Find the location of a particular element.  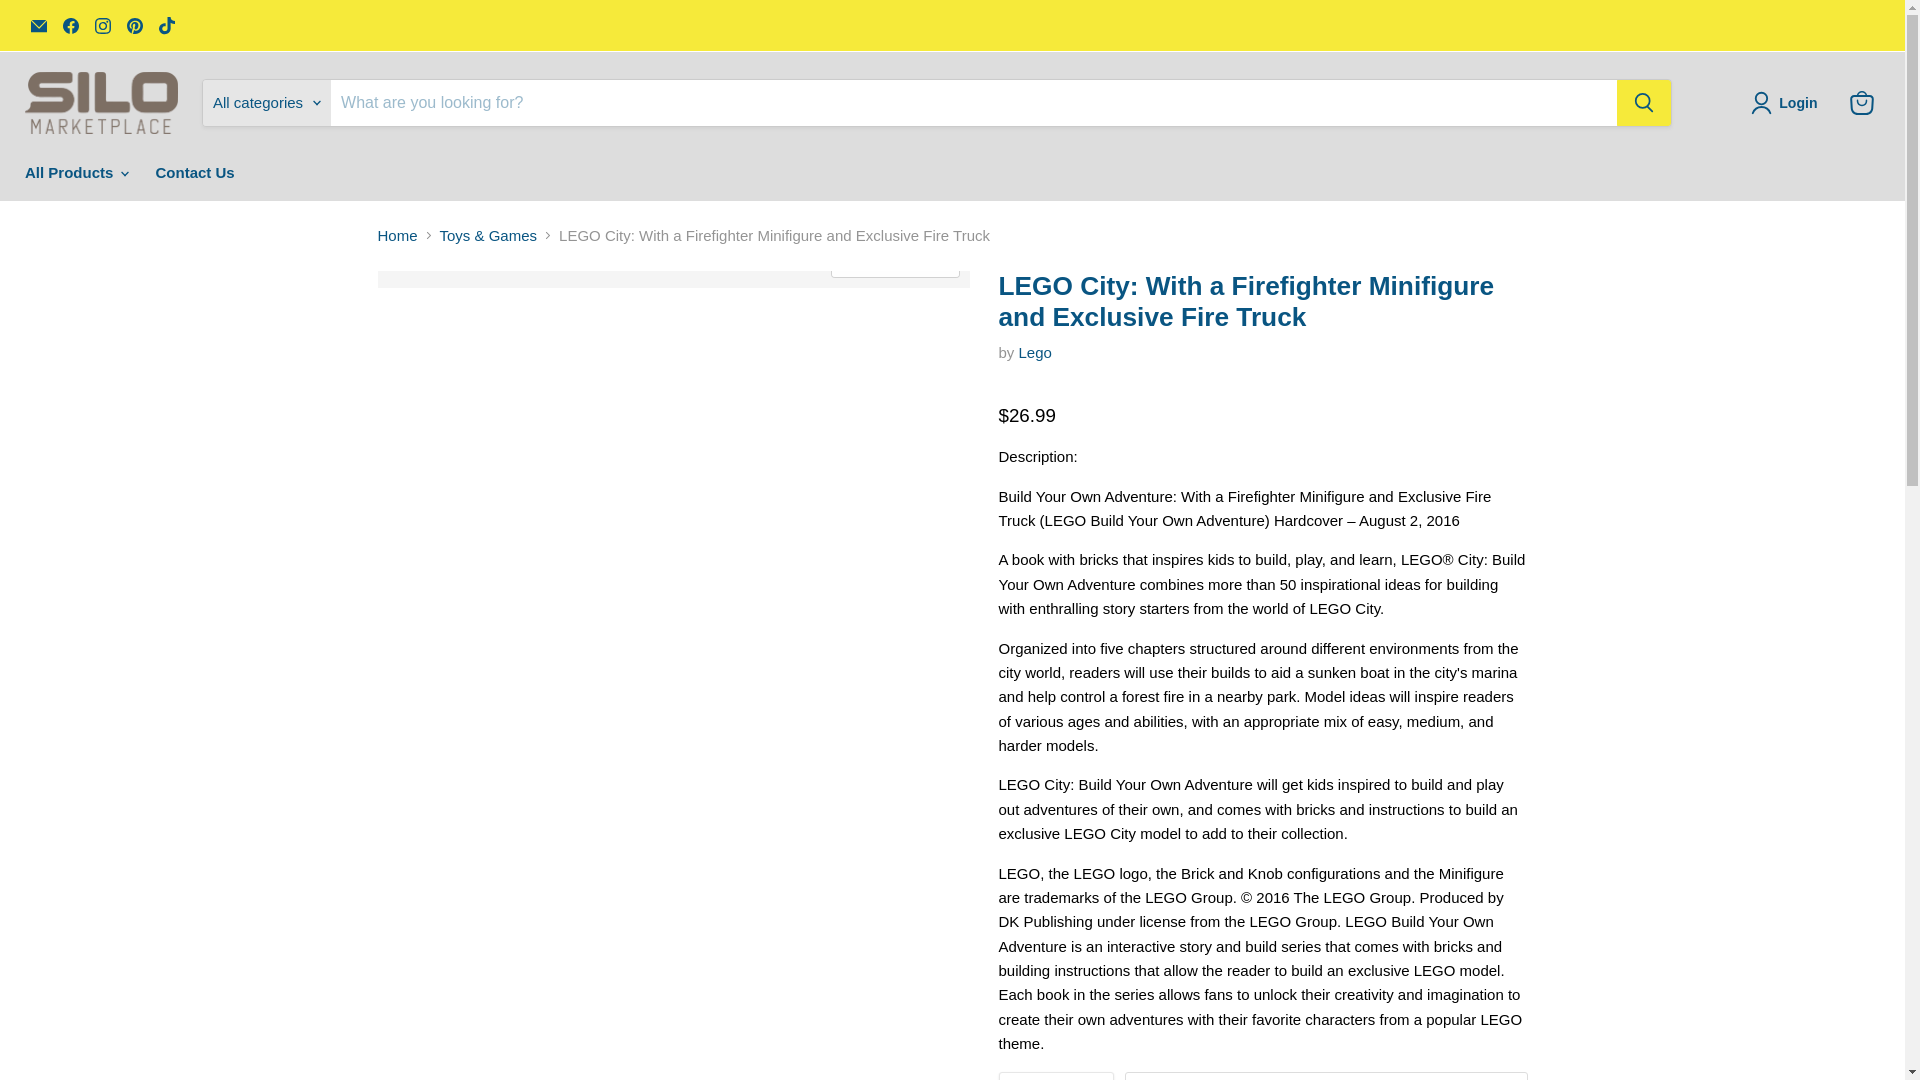

Pinterest is located at coordinates (134, 25).